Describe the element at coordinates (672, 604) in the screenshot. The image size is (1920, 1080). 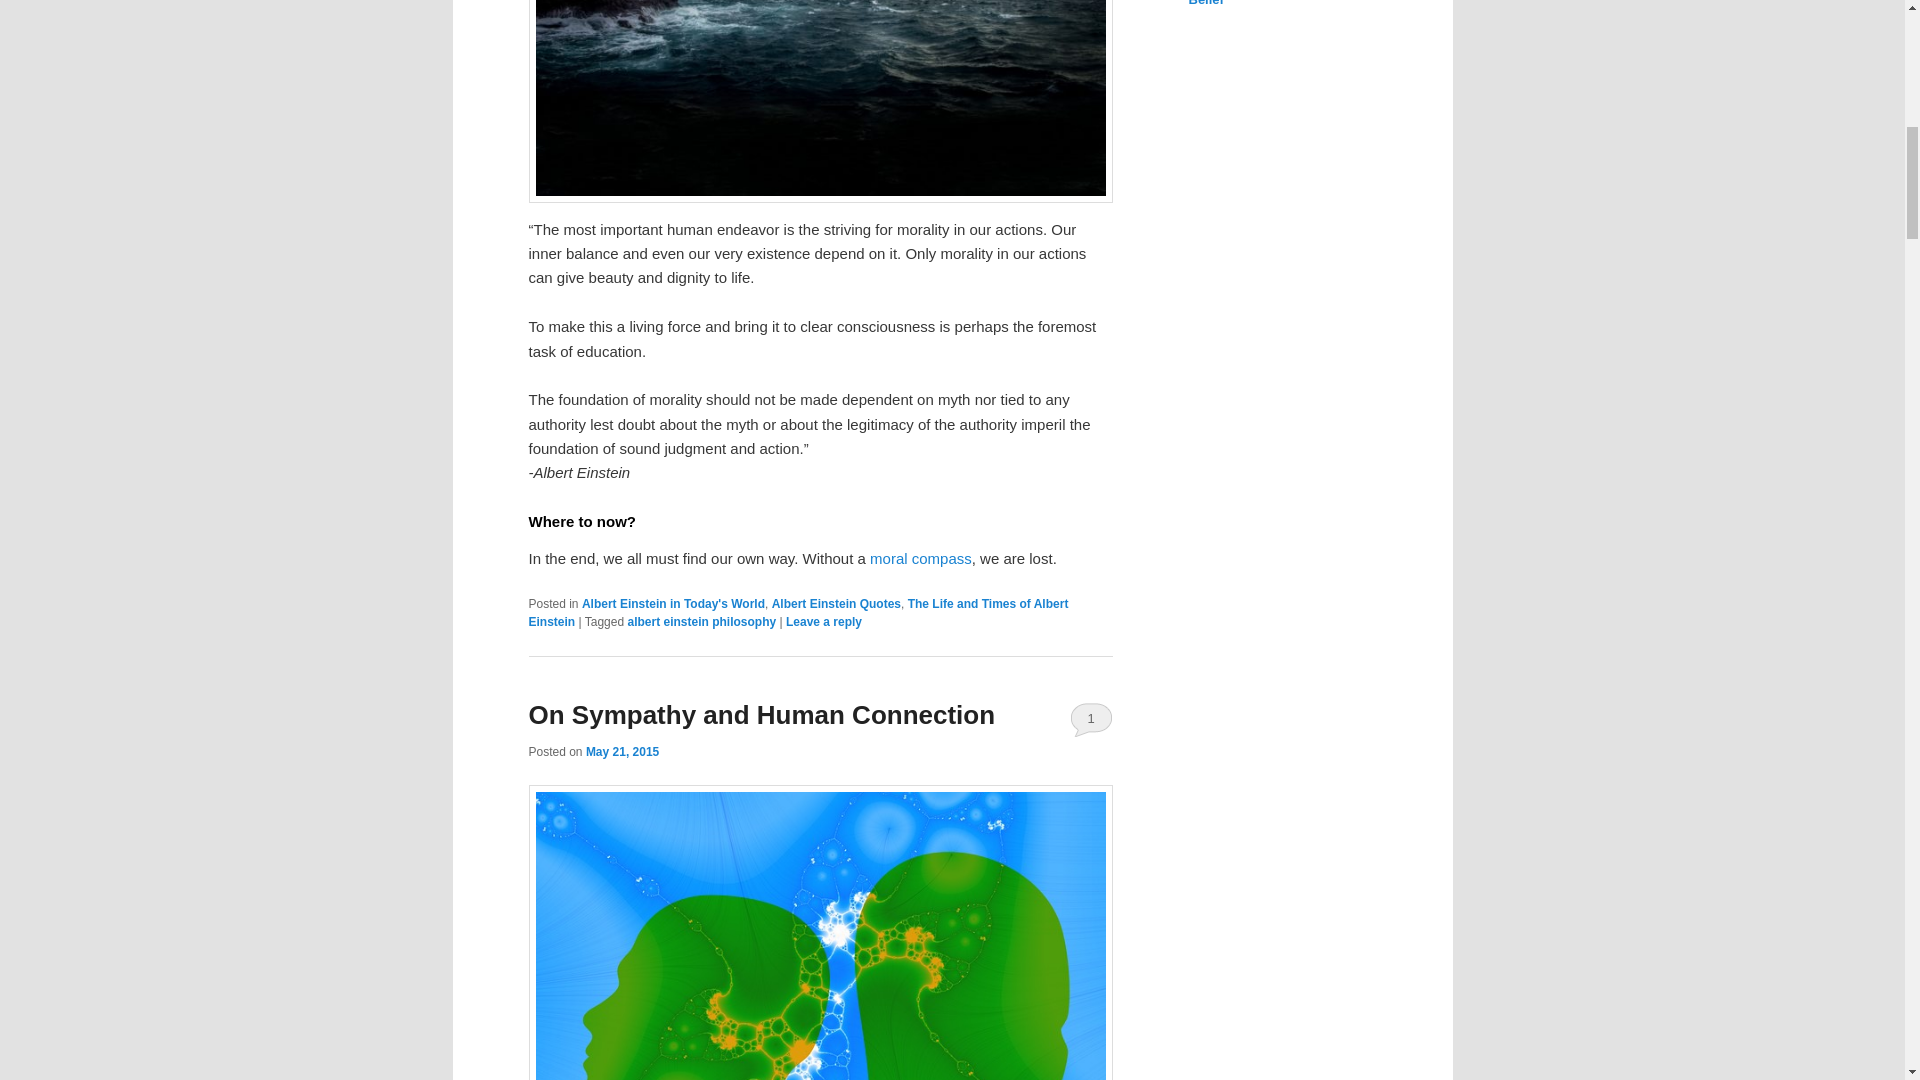
I see `Albert Einstein in Today's World` at that location.